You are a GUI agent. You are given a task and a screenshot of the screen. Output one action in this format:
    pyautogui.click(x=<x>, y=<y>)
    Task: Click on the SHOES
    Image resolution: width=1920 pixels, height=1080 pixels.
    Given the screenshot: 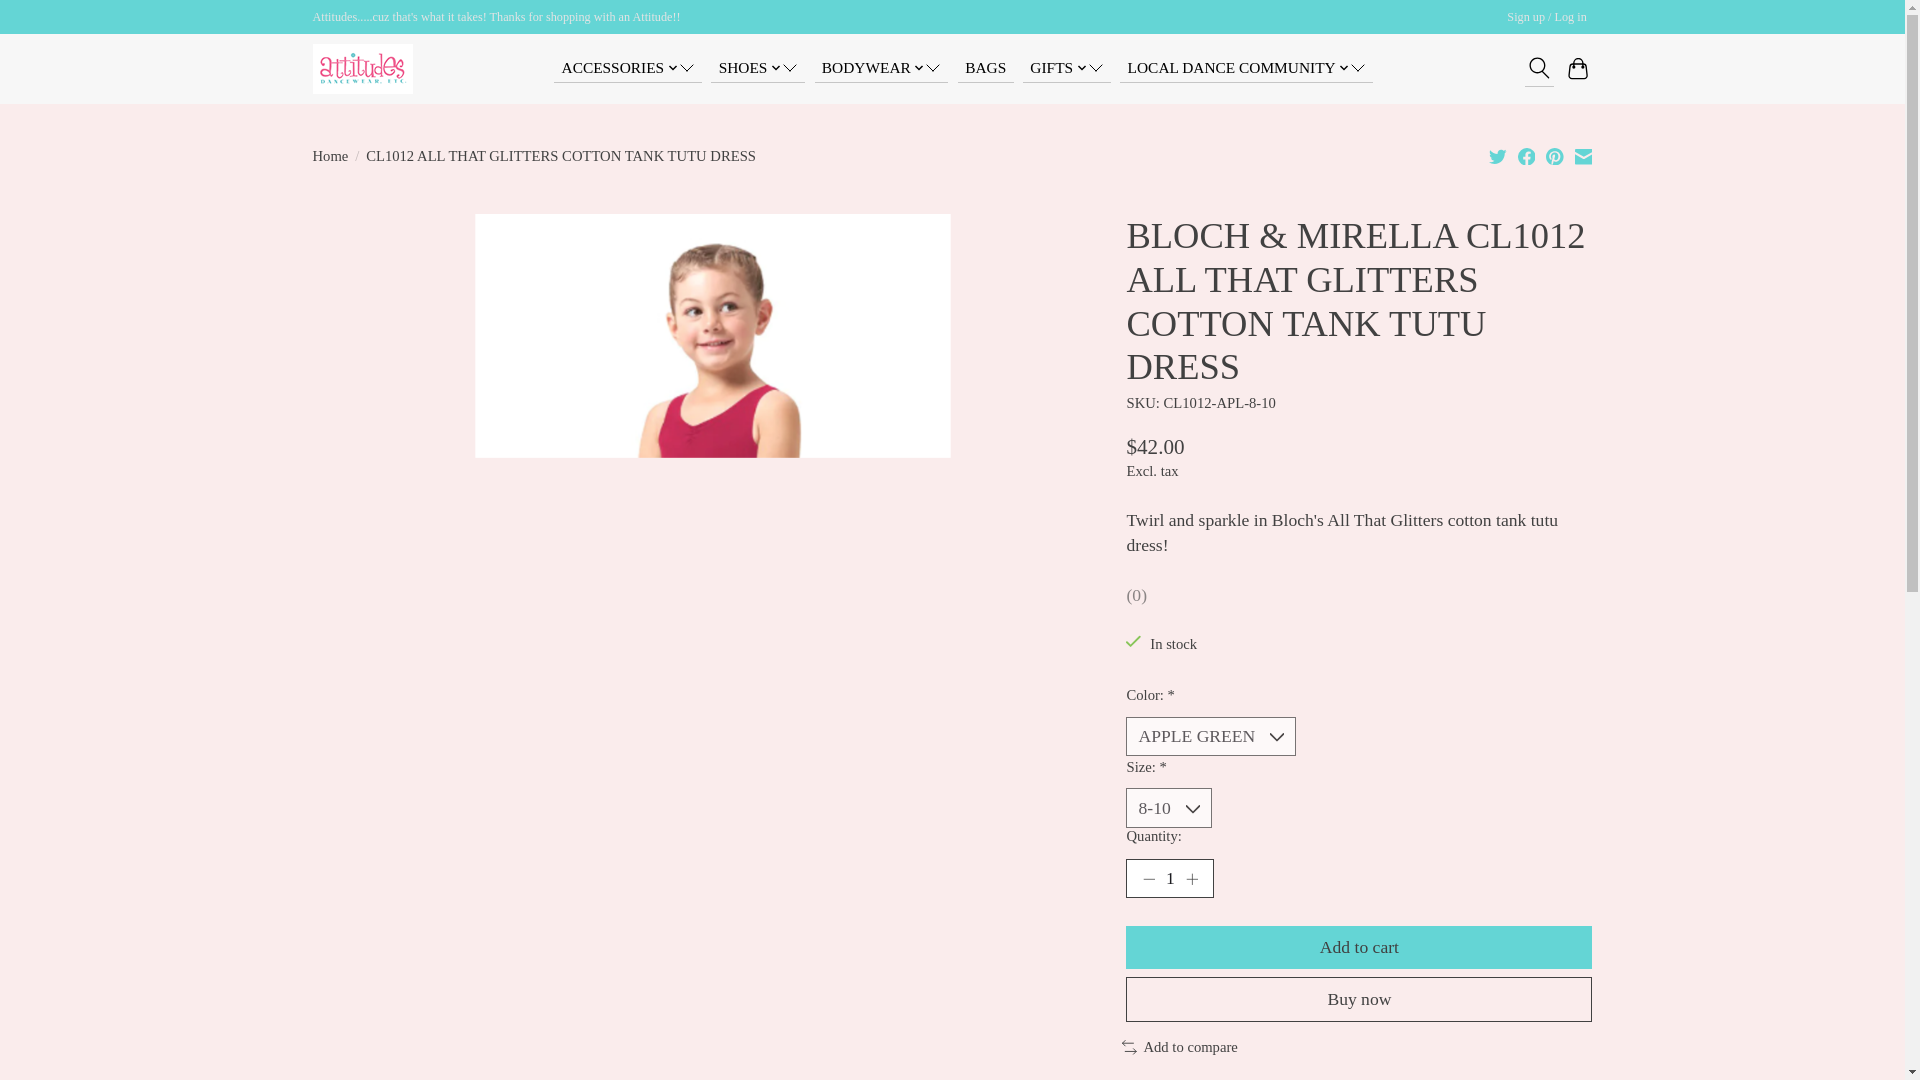 What is the action you would take?
    pyautogui.click(x=757, y=68)
    